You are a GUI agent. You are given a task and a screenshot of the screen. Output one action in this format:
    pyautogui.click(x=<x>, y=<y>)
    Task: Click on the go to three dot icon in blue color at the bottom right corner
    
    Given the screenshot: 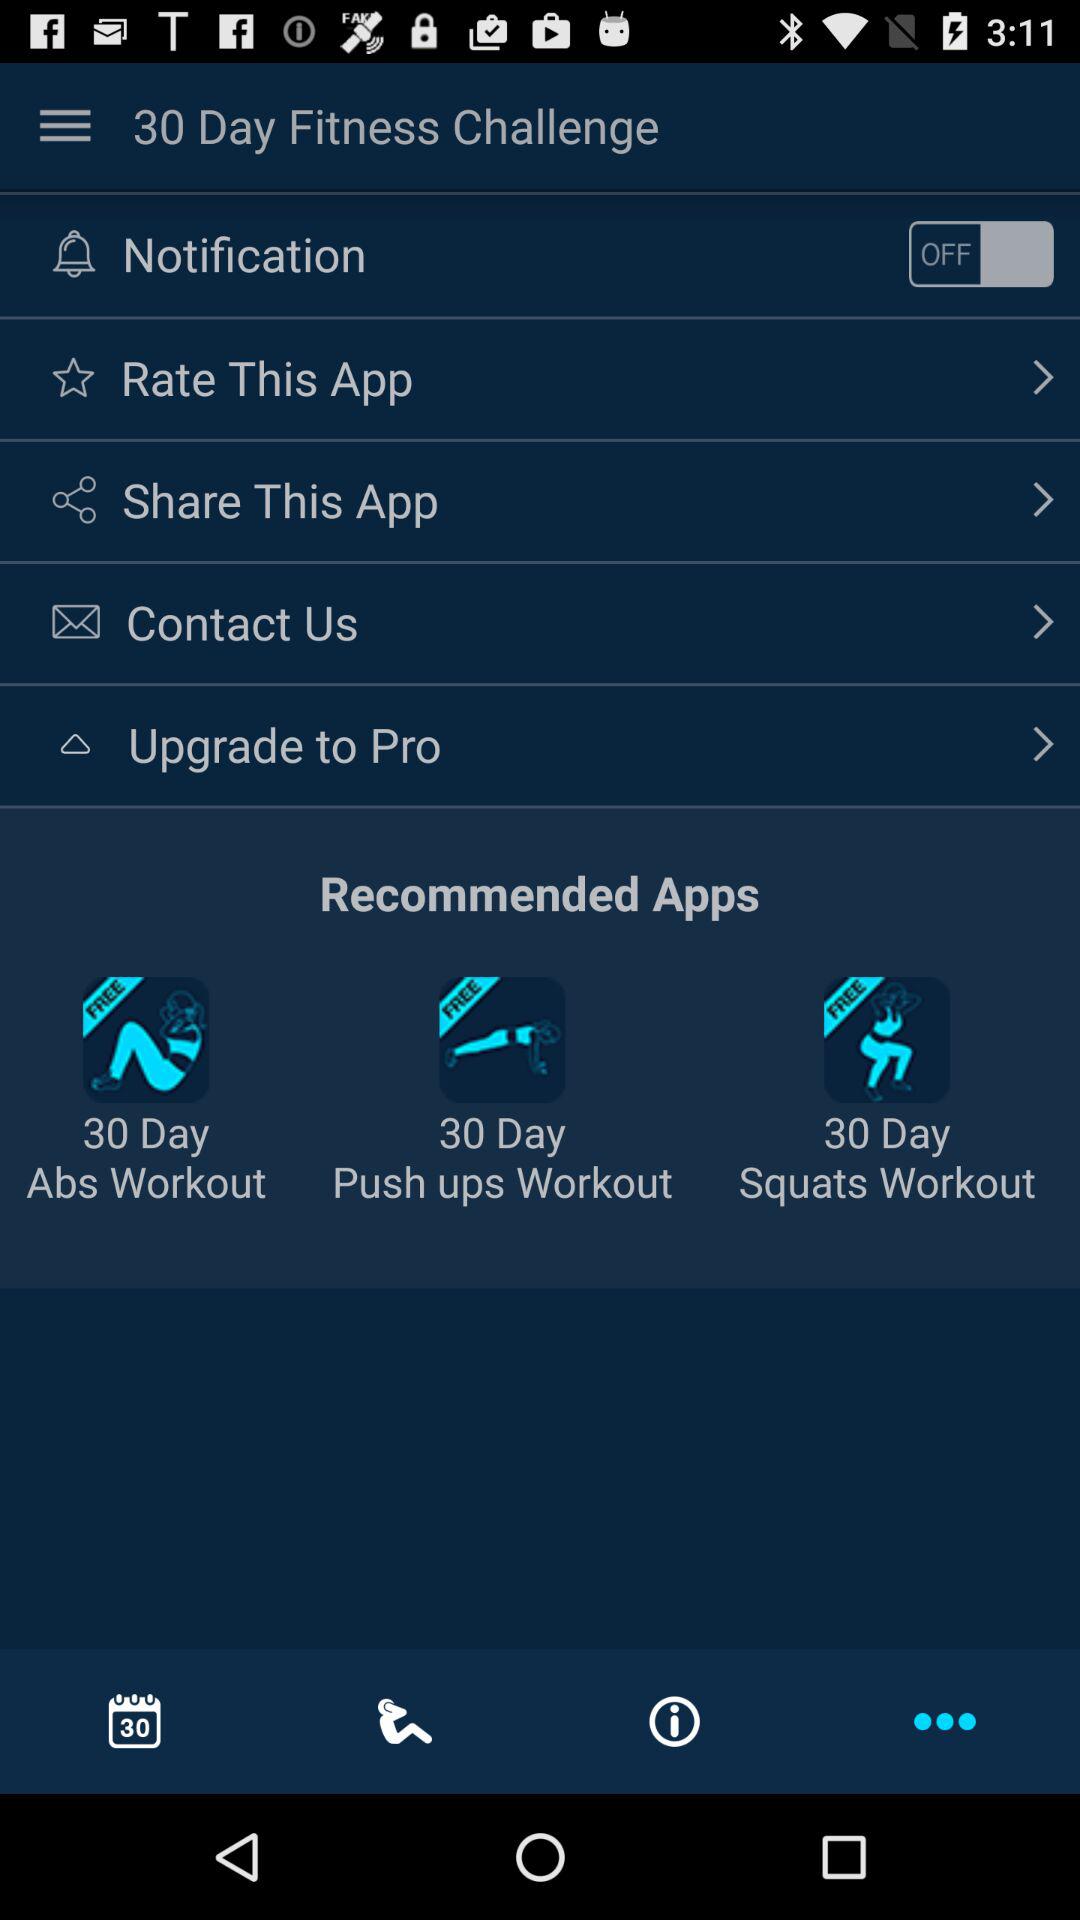 What is the action you would take?
    pyautogui.click(x=944, y=1720)
    